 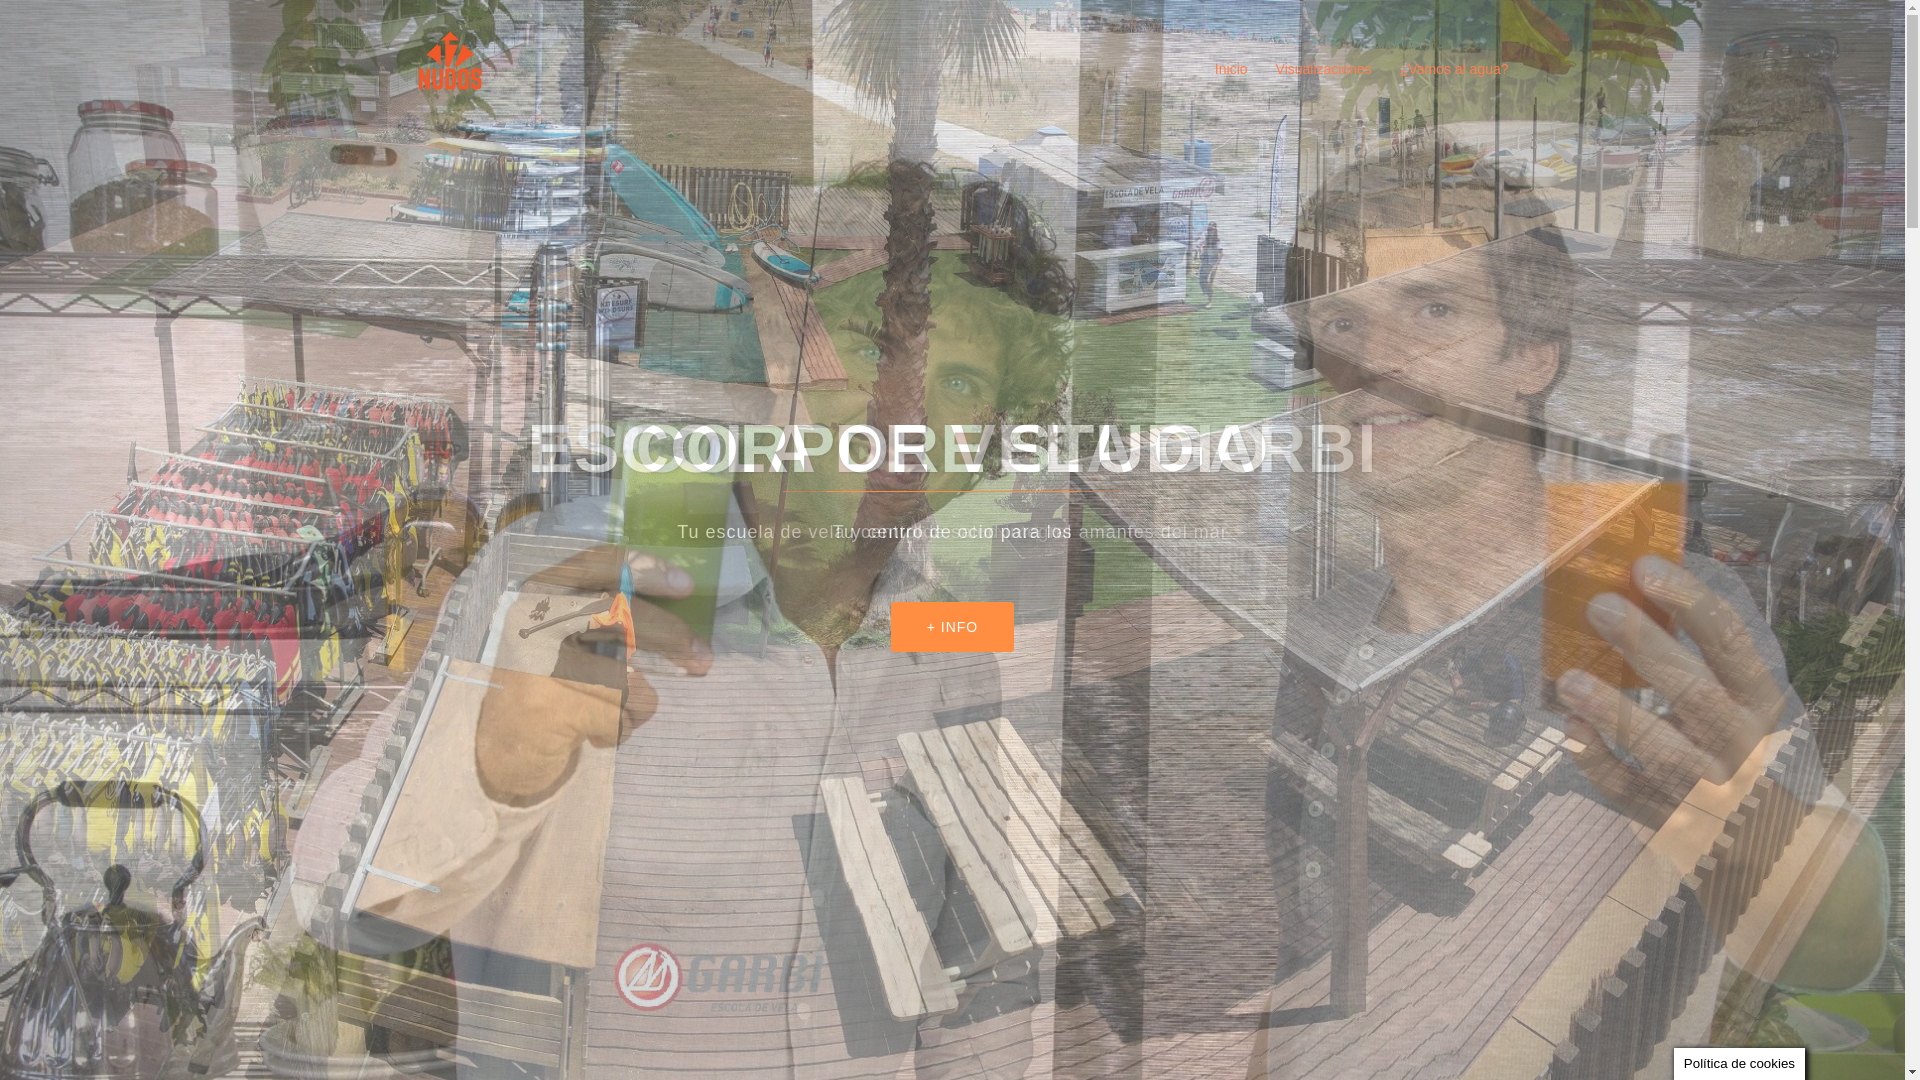 What do you see at coordinates (953, 627) in the screenshot?
I see `+ INFO` at bounding box center [953, 627].